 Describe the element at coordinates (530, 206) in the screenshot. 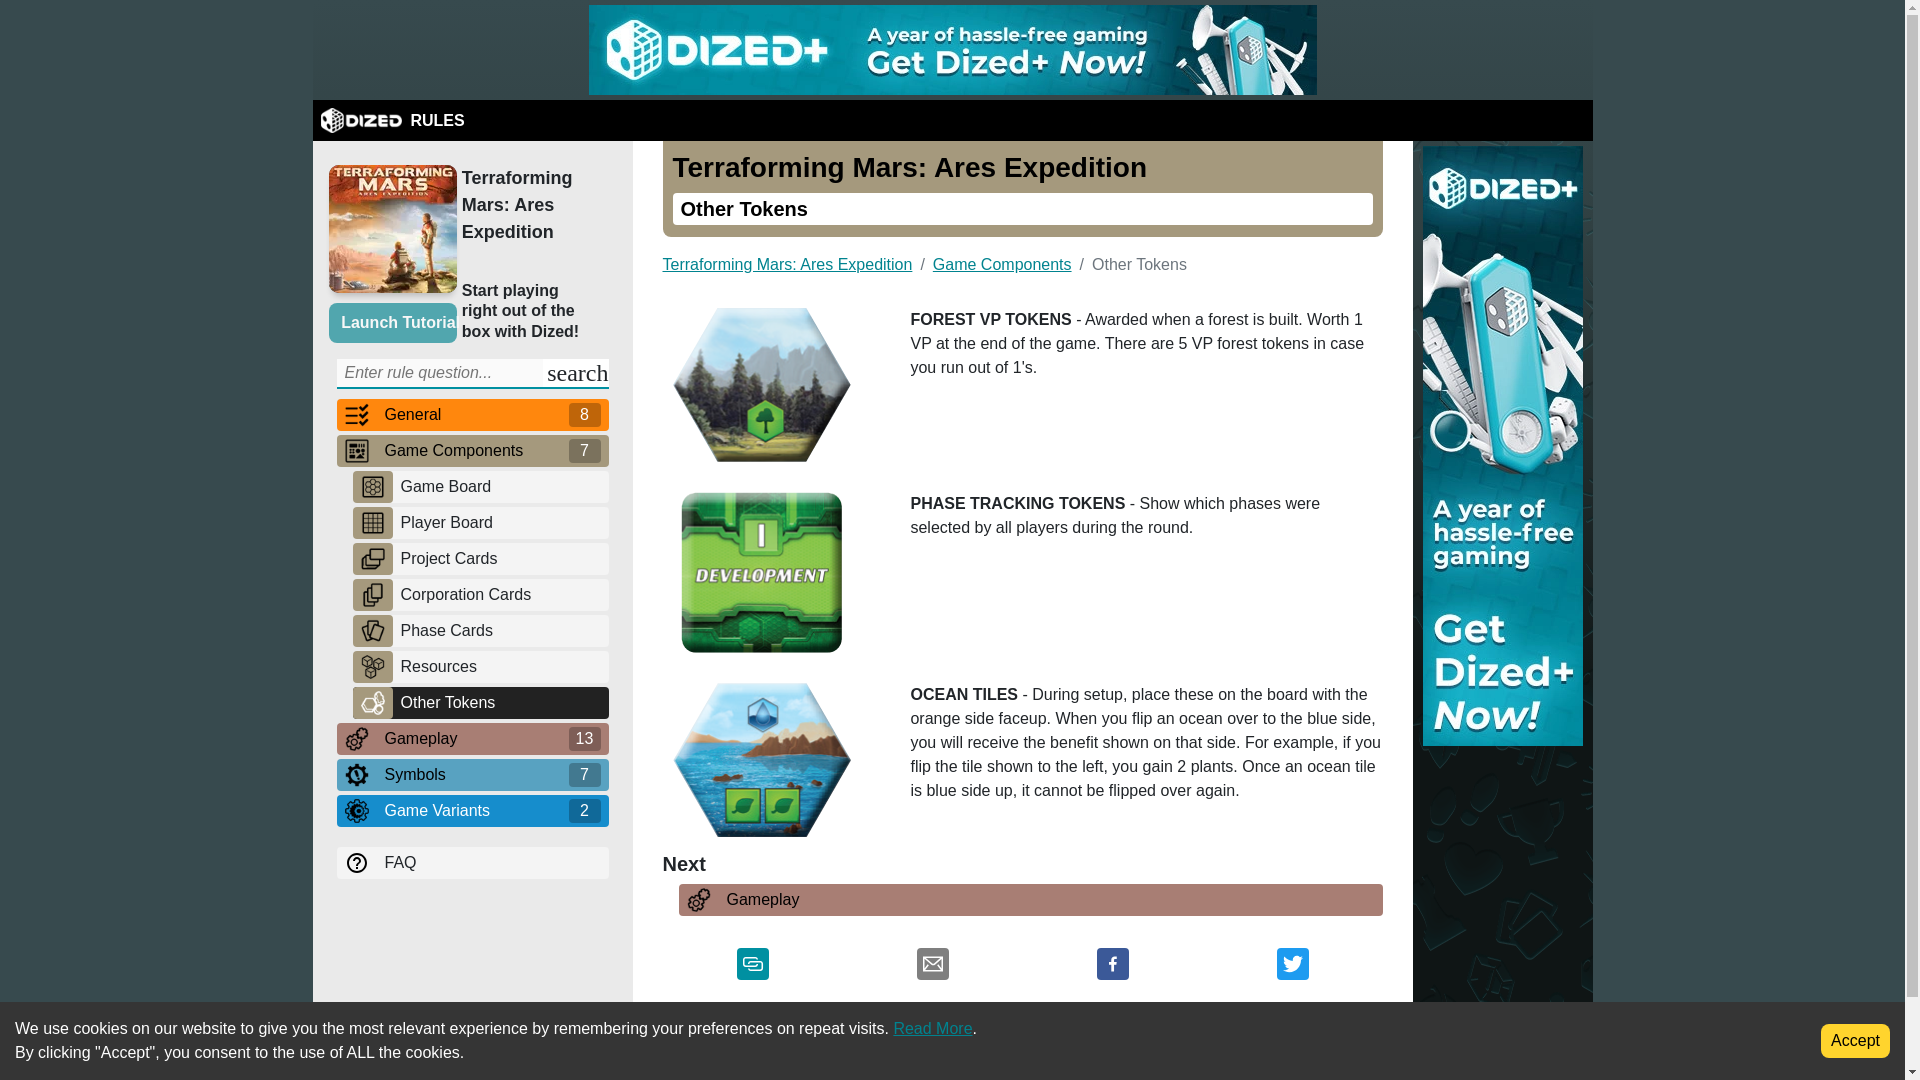

I see `Terraforming Mars: Ares Expedition` at that location.